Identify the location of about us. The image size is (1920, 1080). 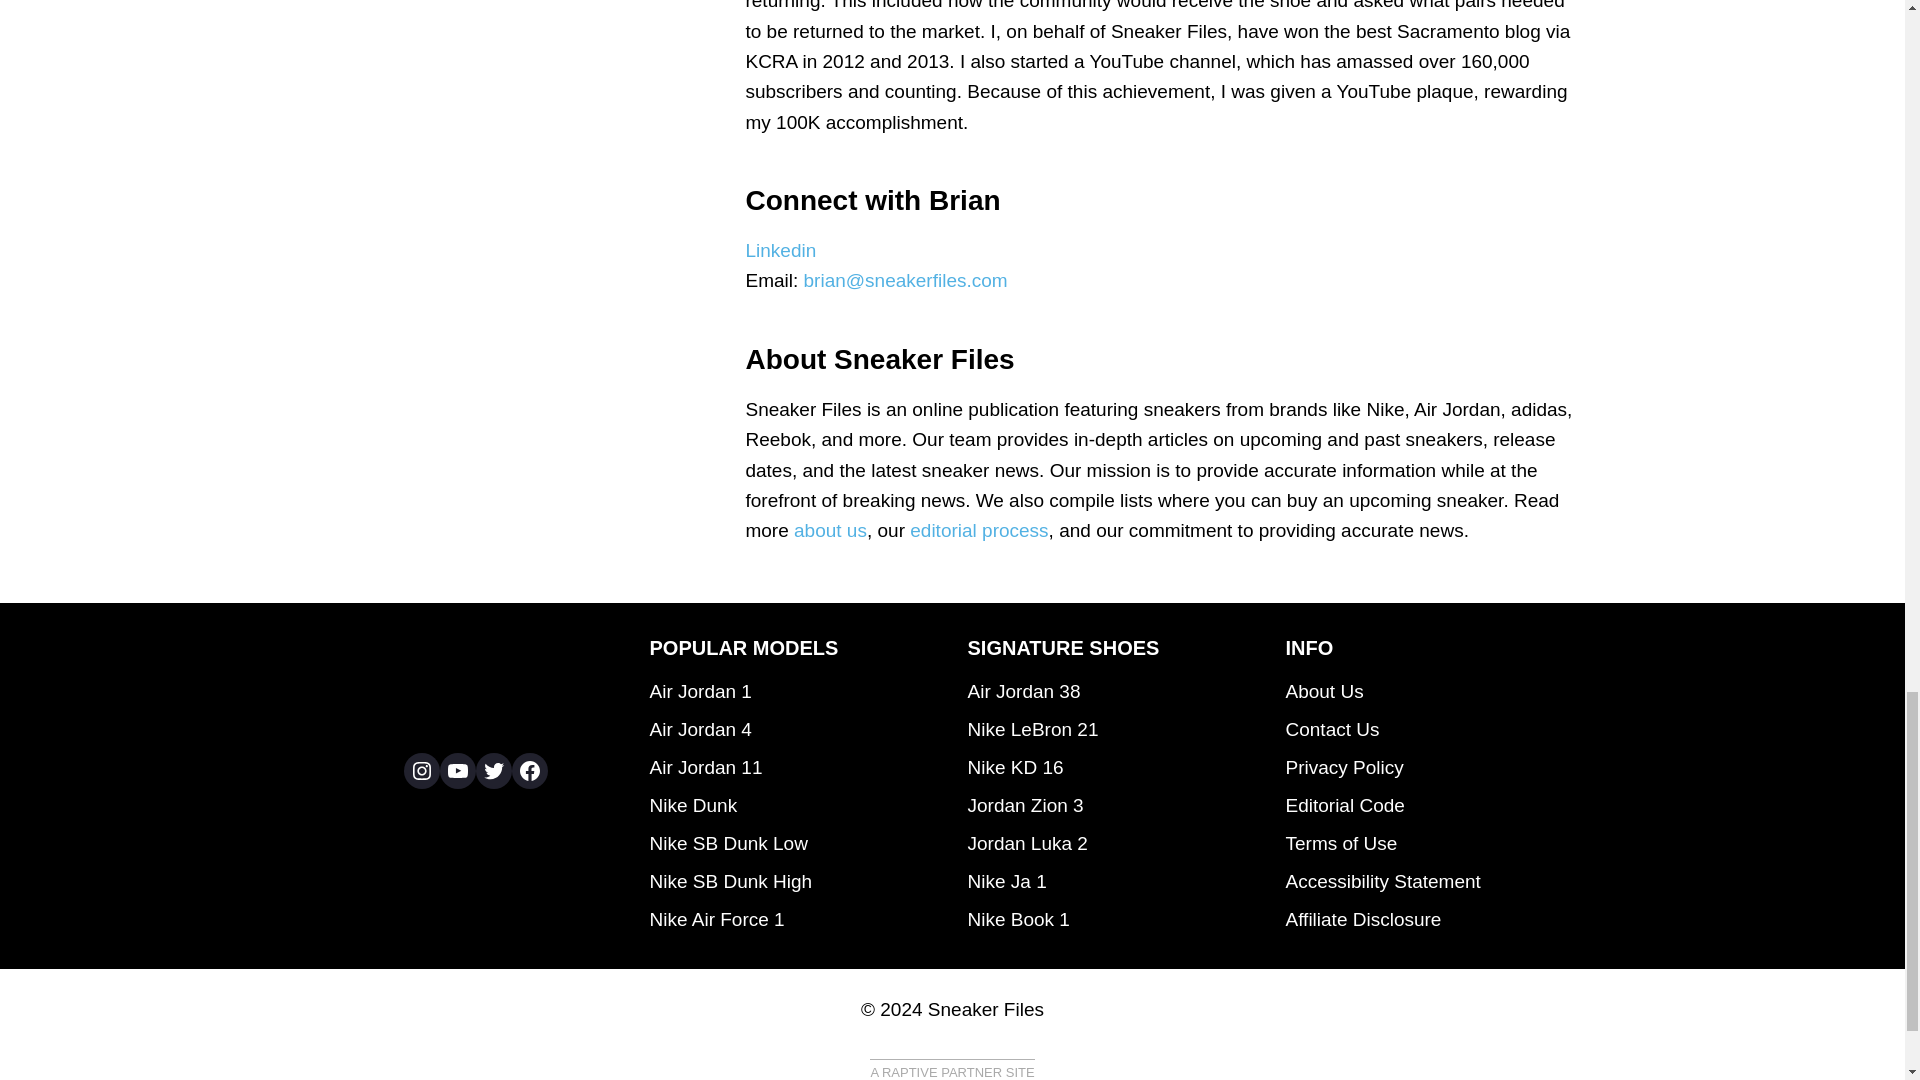
(830, 530).